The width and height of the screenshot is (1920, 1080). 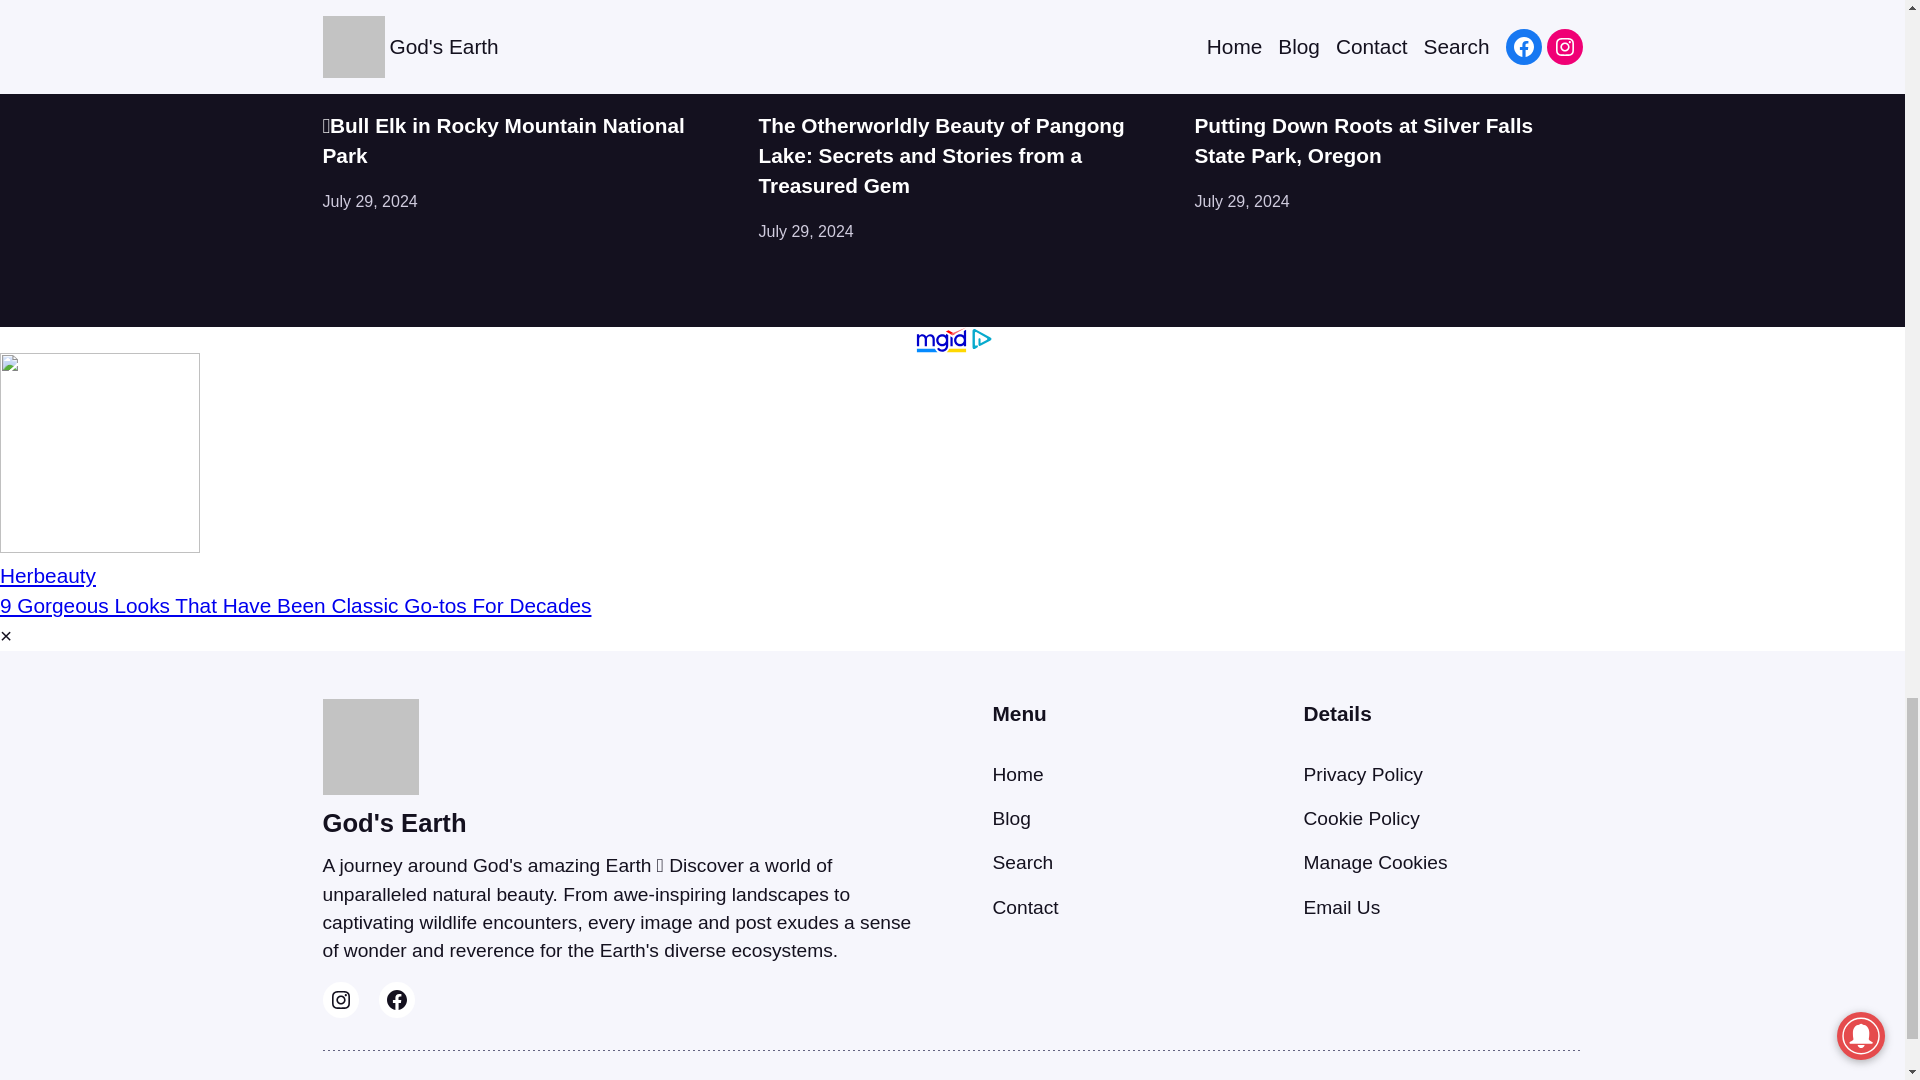 I want to click on Email Us, so click(x=1342, y=908).